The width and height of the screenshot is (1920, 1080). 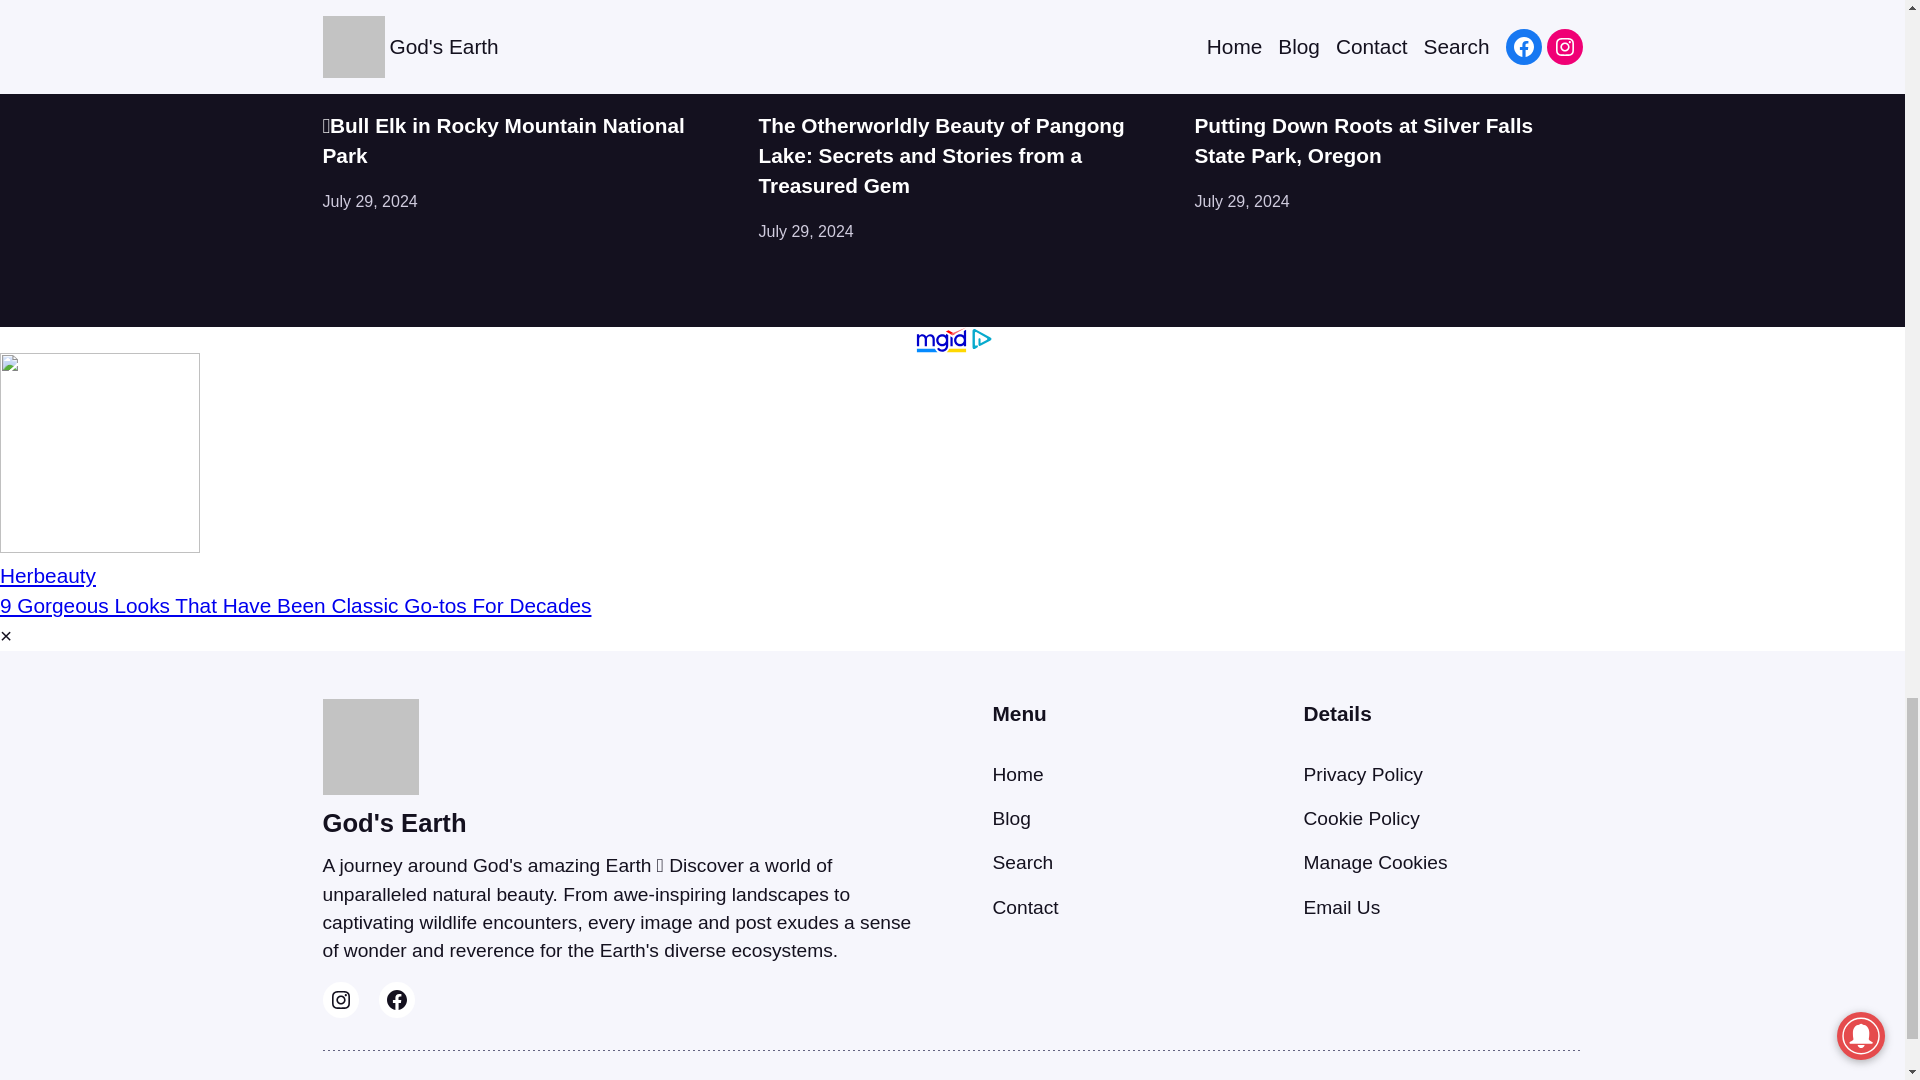 I want to click on Email Us, so click(x=1342, y=908).